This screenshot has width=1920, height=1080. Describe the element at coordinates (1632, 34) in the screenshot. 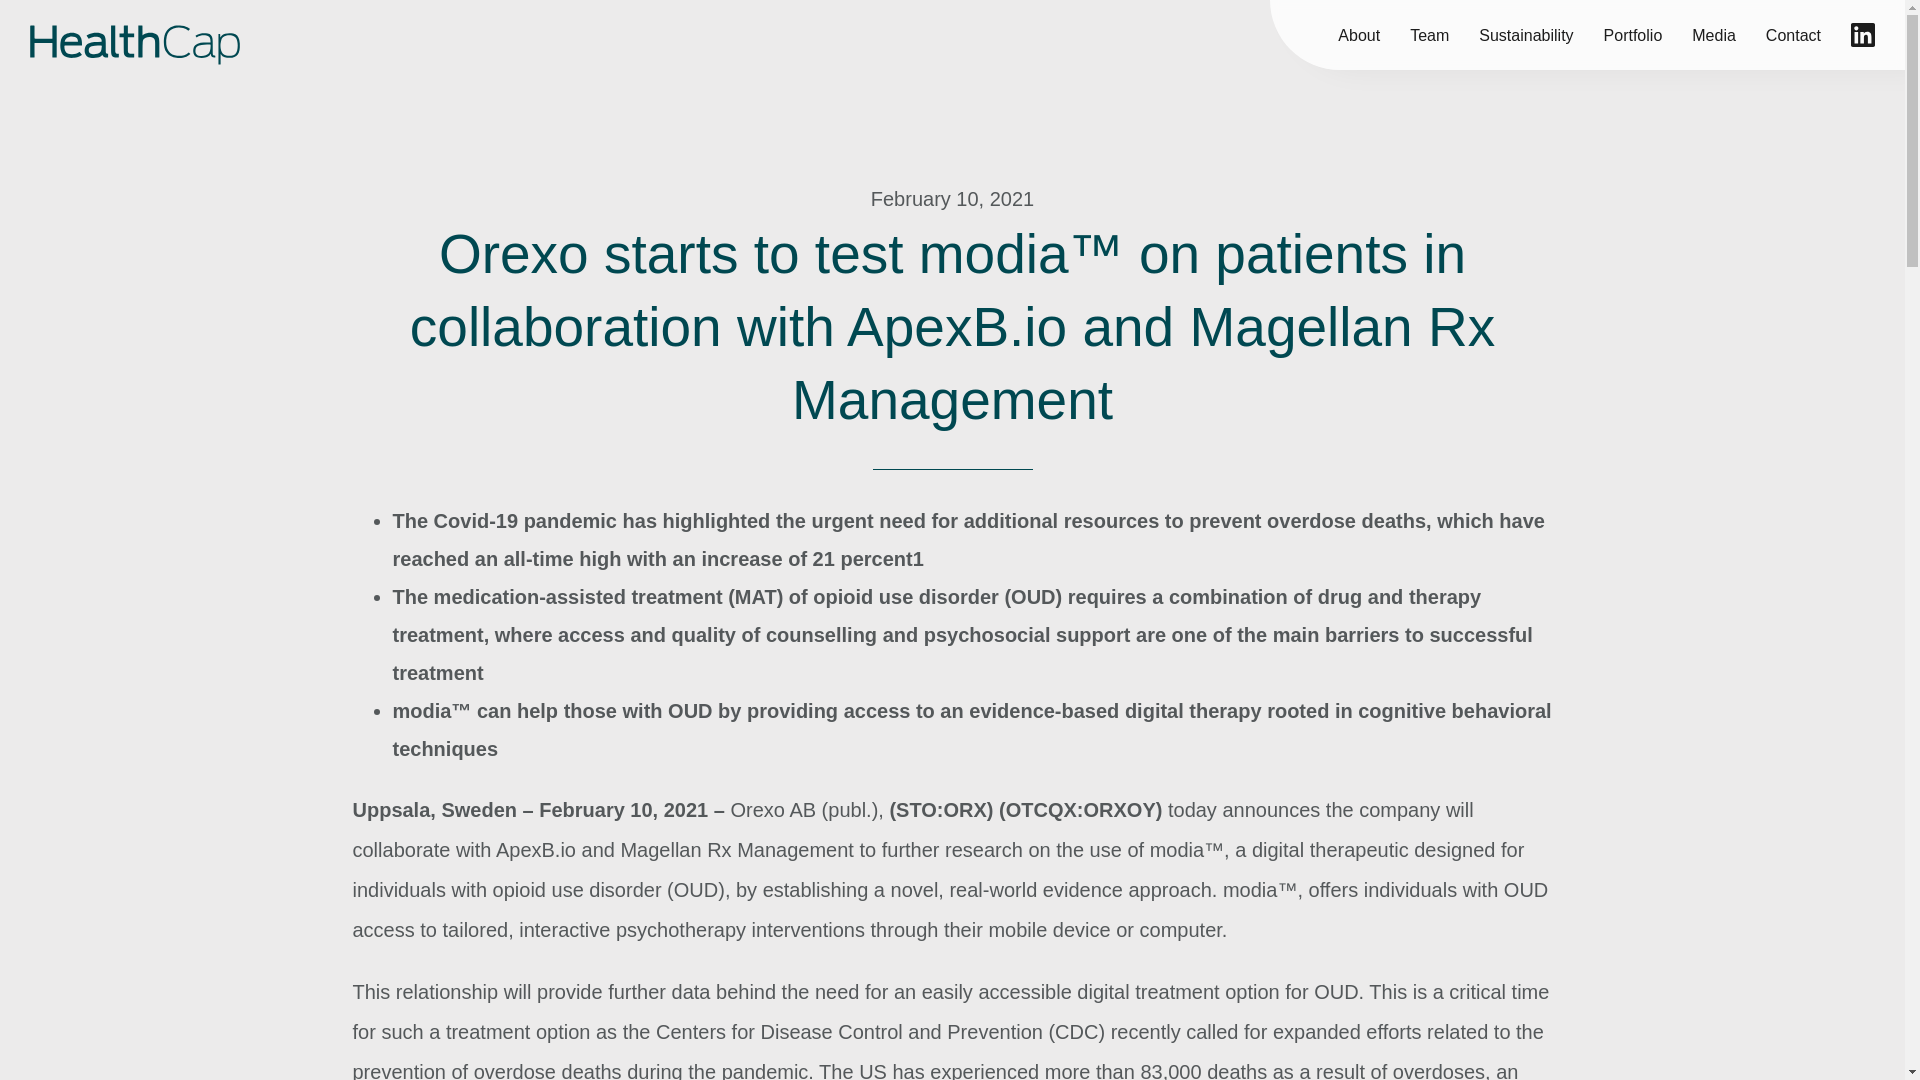

I see `Portfolio` at that location.